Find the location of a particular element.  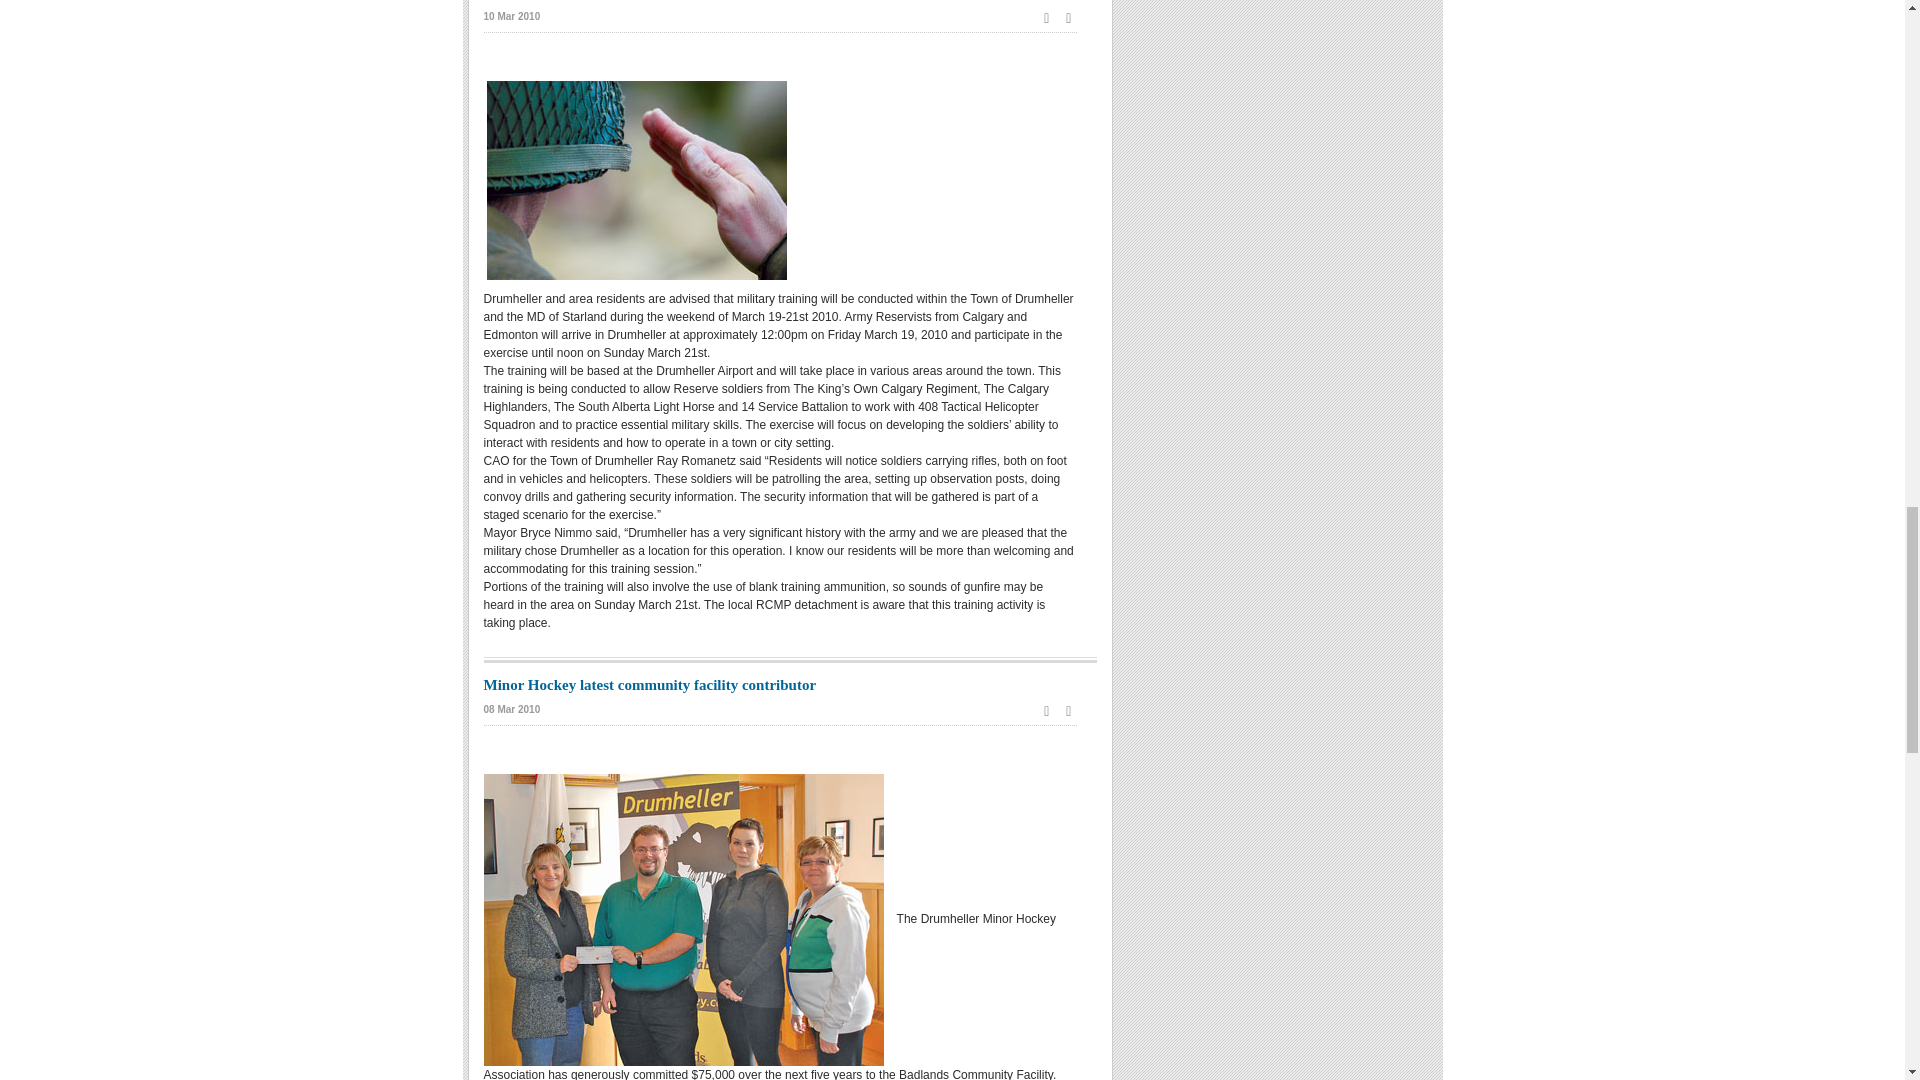

Email is located at coordinates (1069, 17).